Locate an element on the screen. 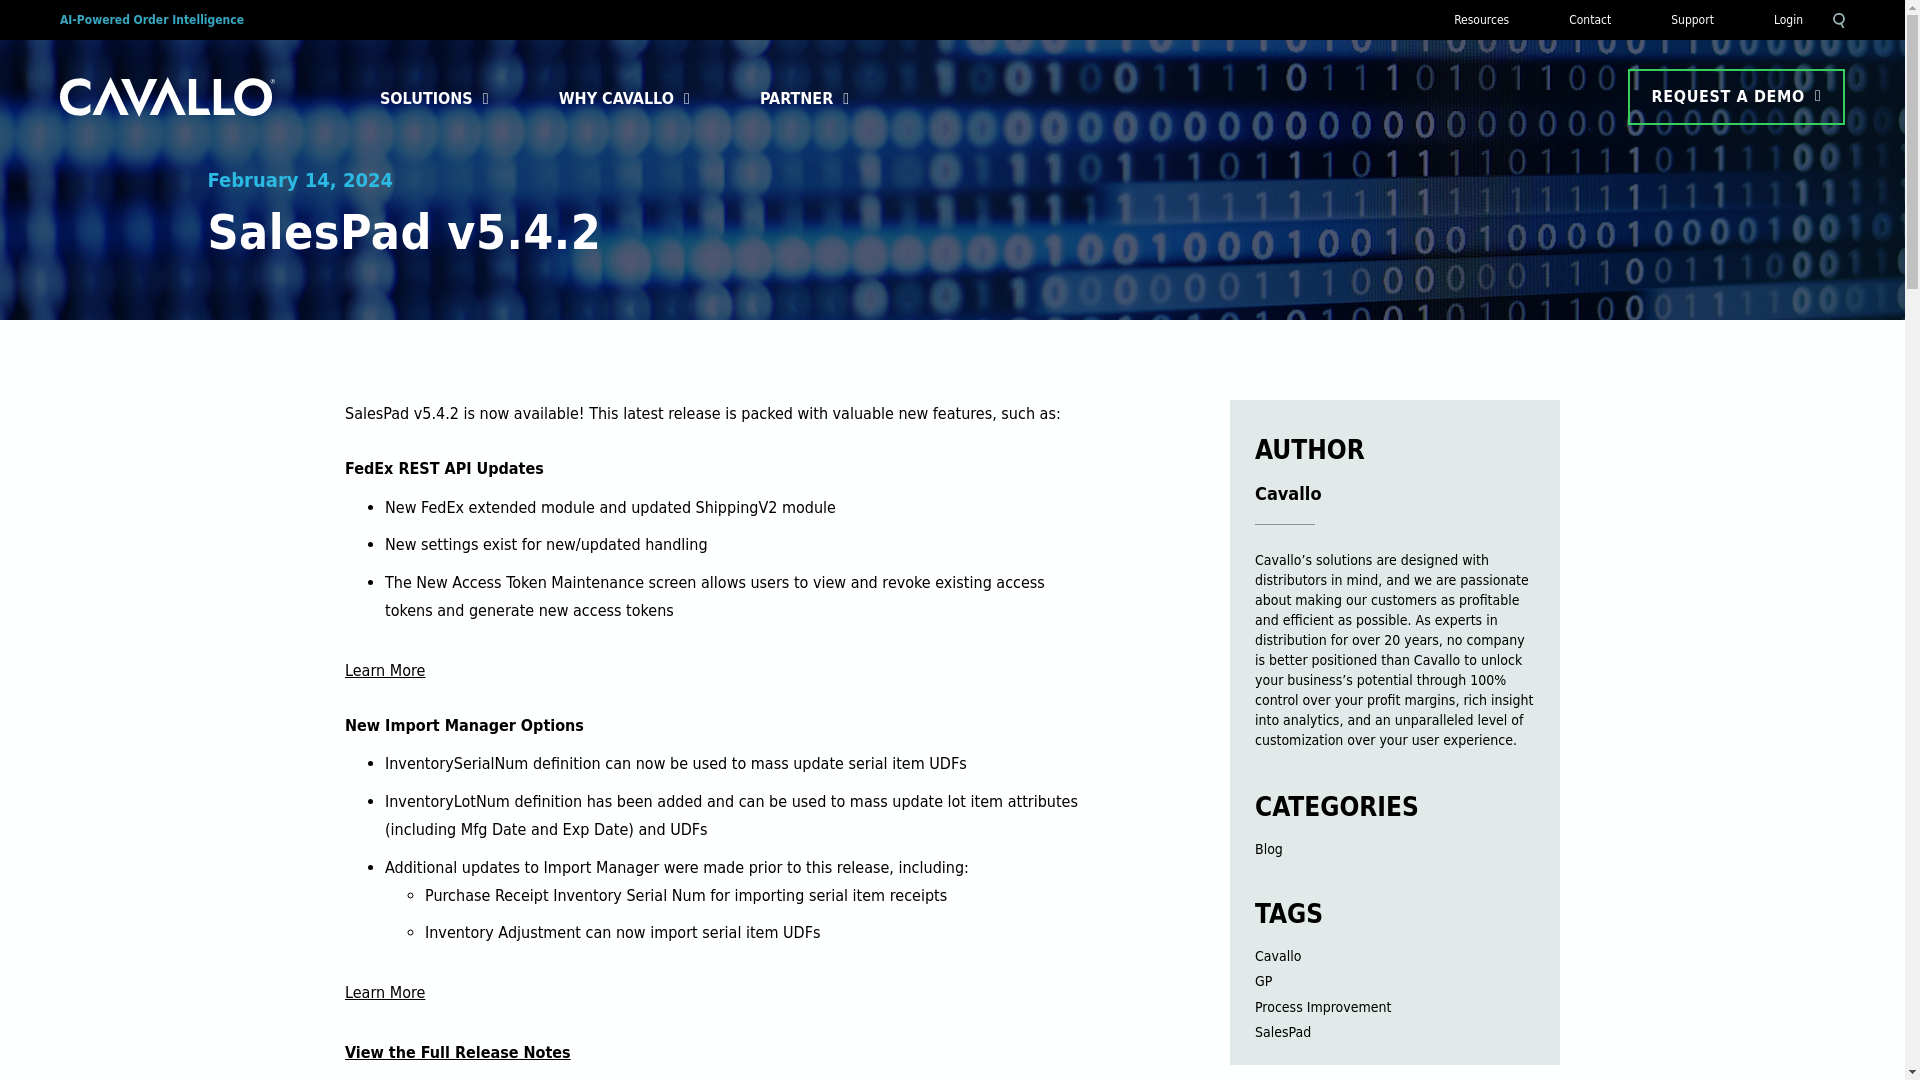  Resources is located at coordinates (1482, 20).